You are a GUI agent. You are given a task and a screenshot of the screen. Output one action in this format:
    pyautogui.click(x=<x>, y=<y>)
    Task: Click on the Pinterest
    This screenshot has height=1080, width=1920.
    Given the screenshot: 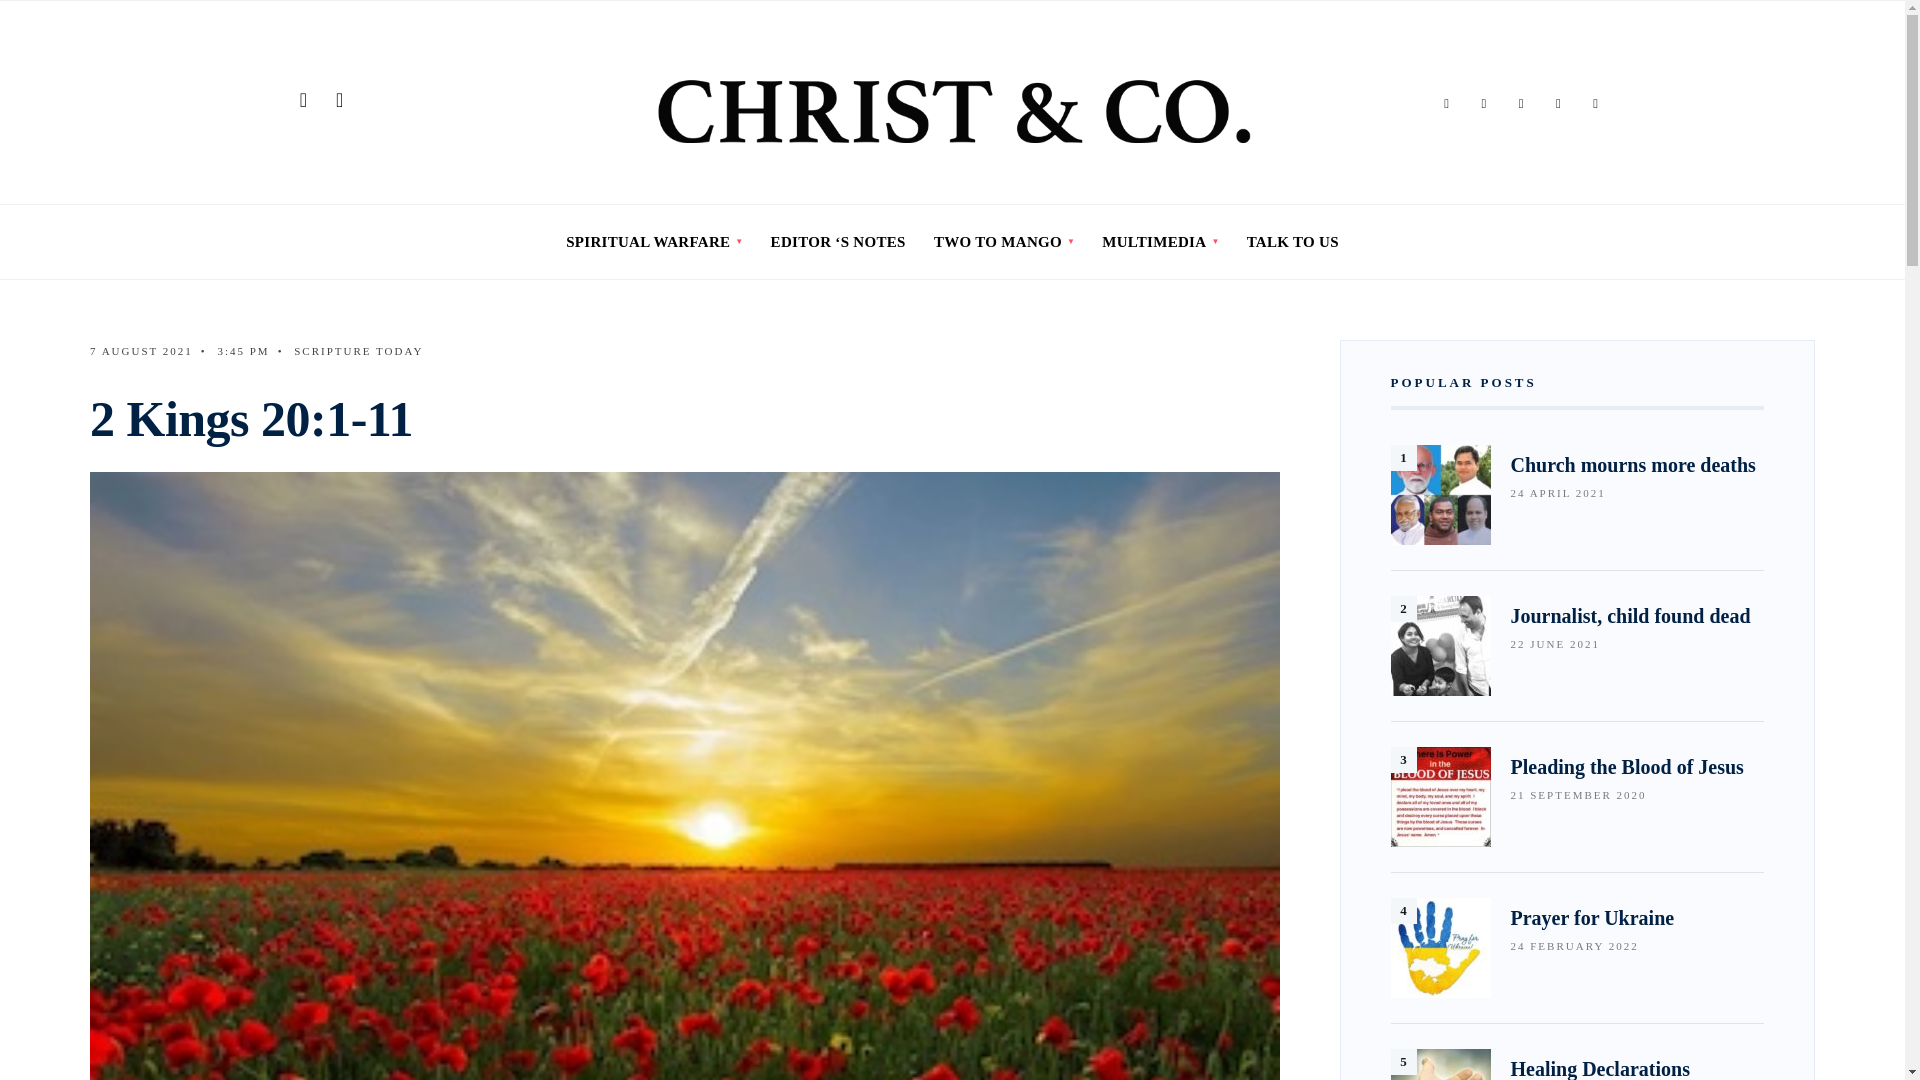 What is the action you would take?
    pyautogui.click(x=1558, y=104)
    